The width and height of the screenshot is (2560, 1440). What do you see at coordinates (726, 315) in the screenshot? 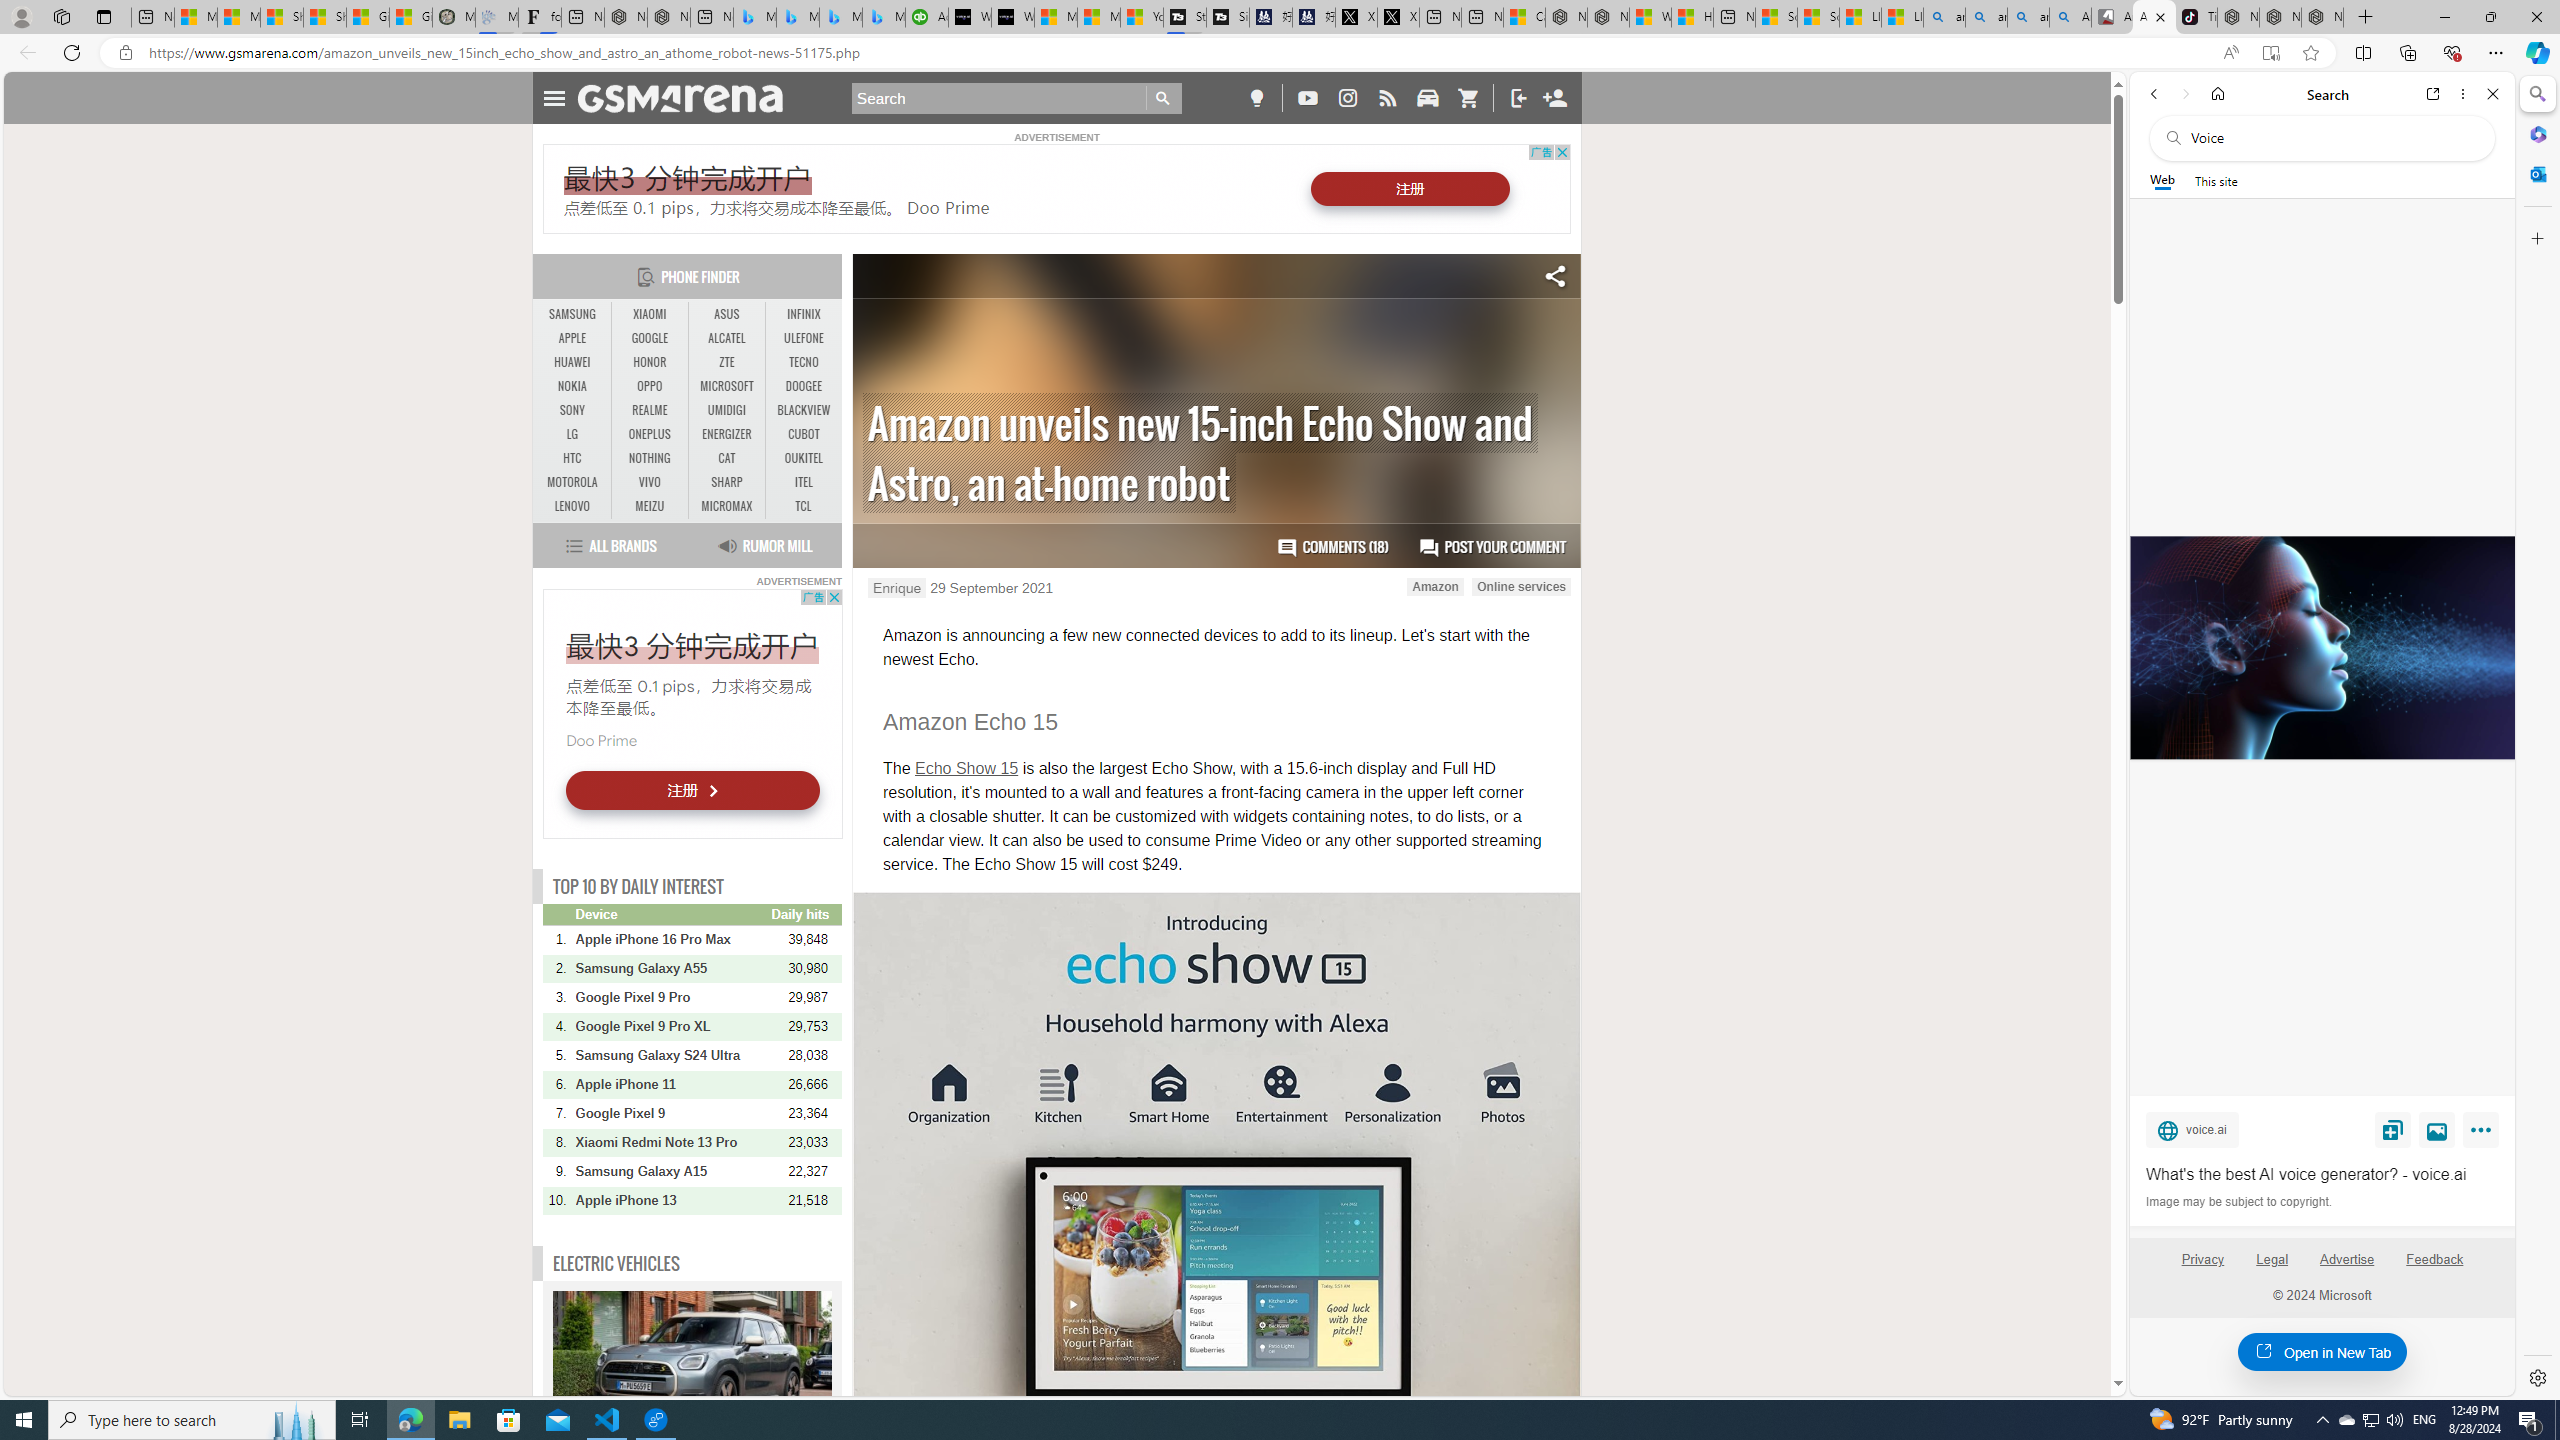
I see `ASUS` at bounding box center [726, 315].